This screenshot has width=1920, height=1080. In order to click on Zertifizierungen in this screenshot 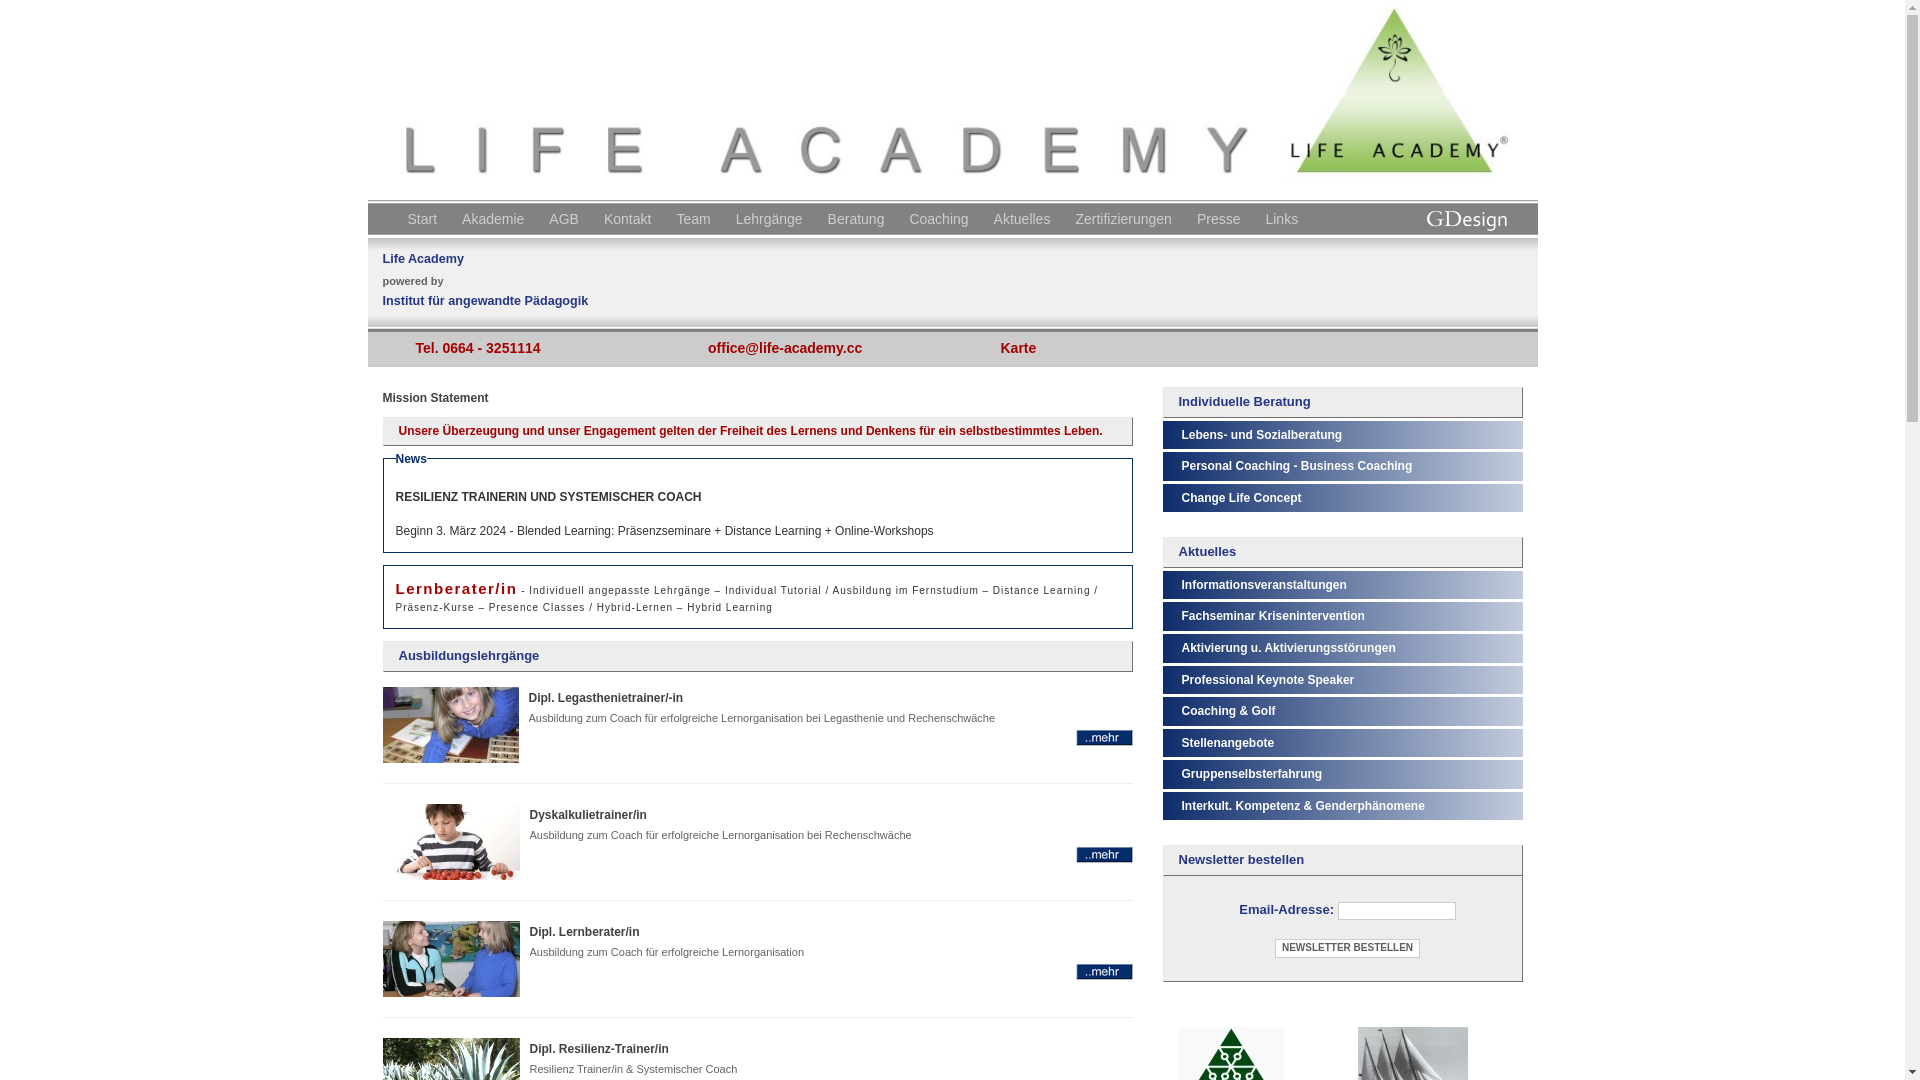, I will do `click(1126, 216)`.